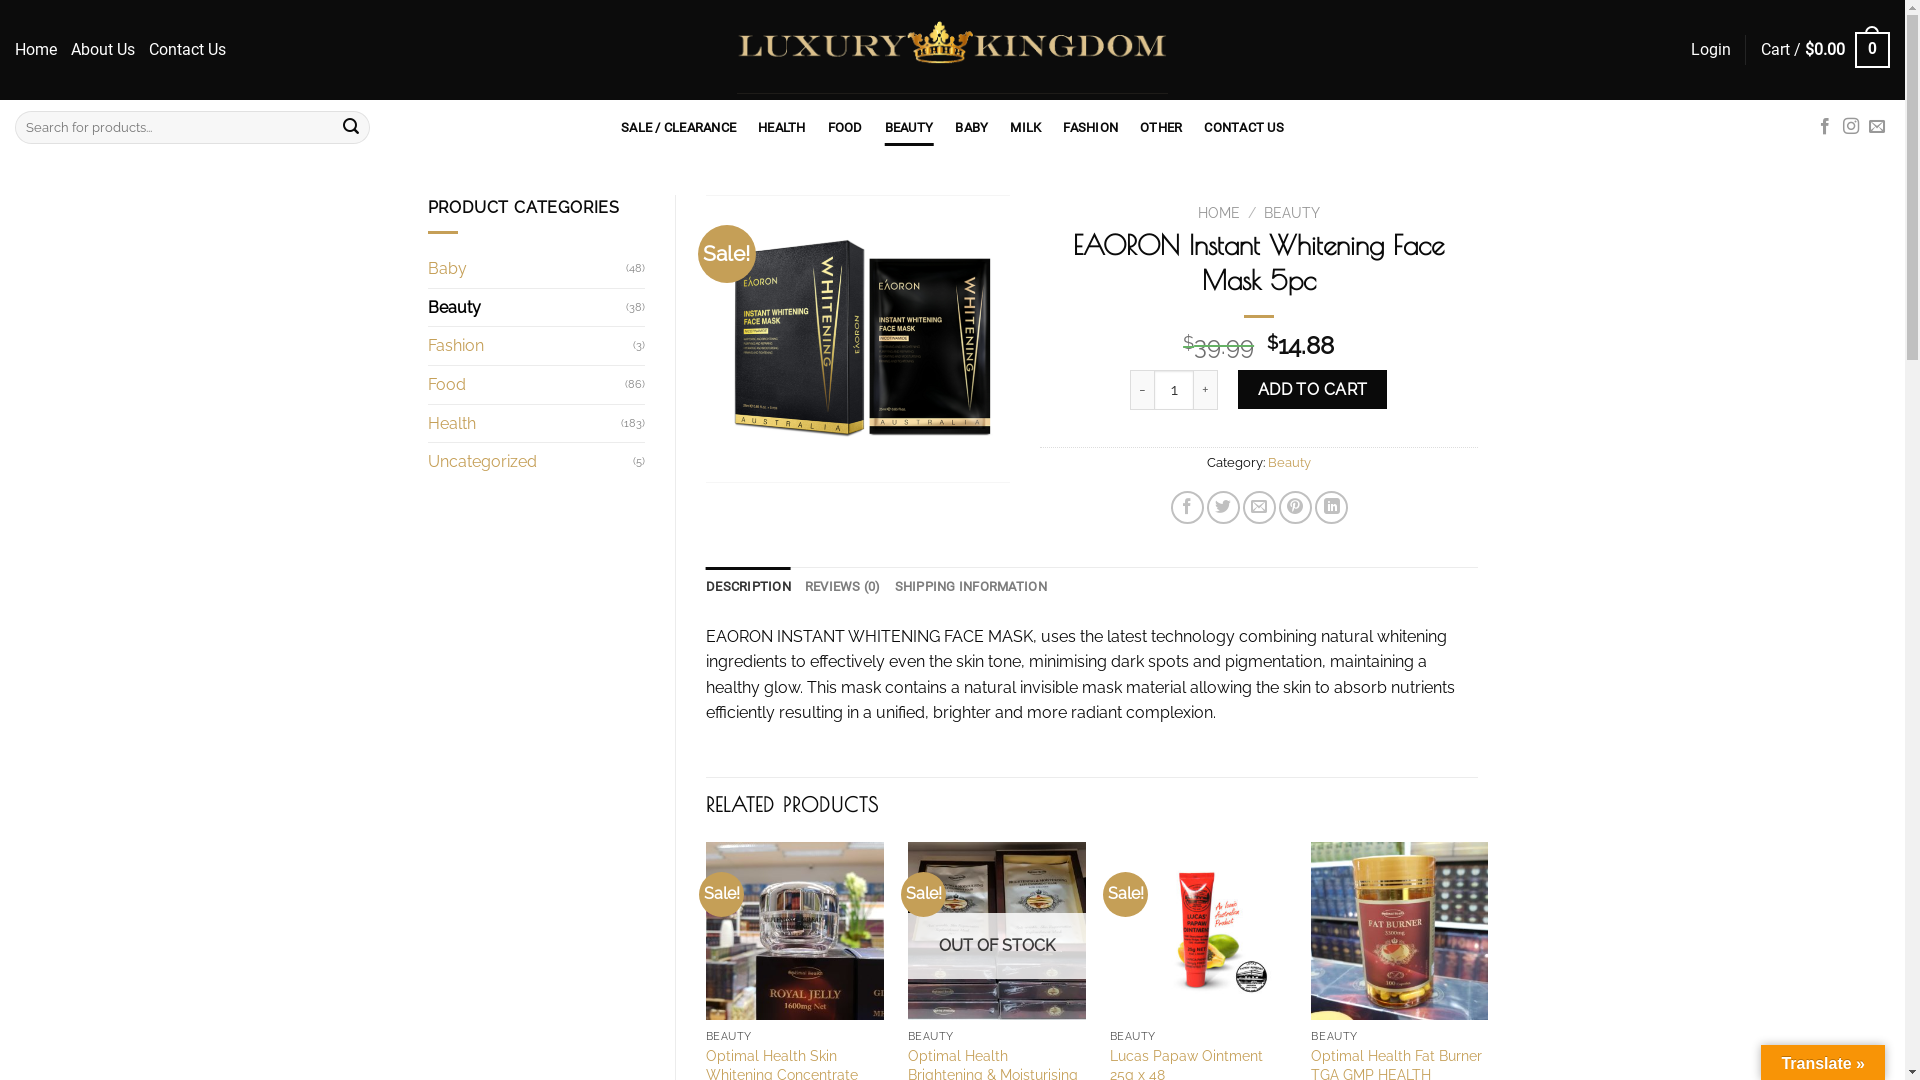  Describe the element at coordinates (678, 128) in the screenshot. I see `SALE / CLEARANCE` at that location.